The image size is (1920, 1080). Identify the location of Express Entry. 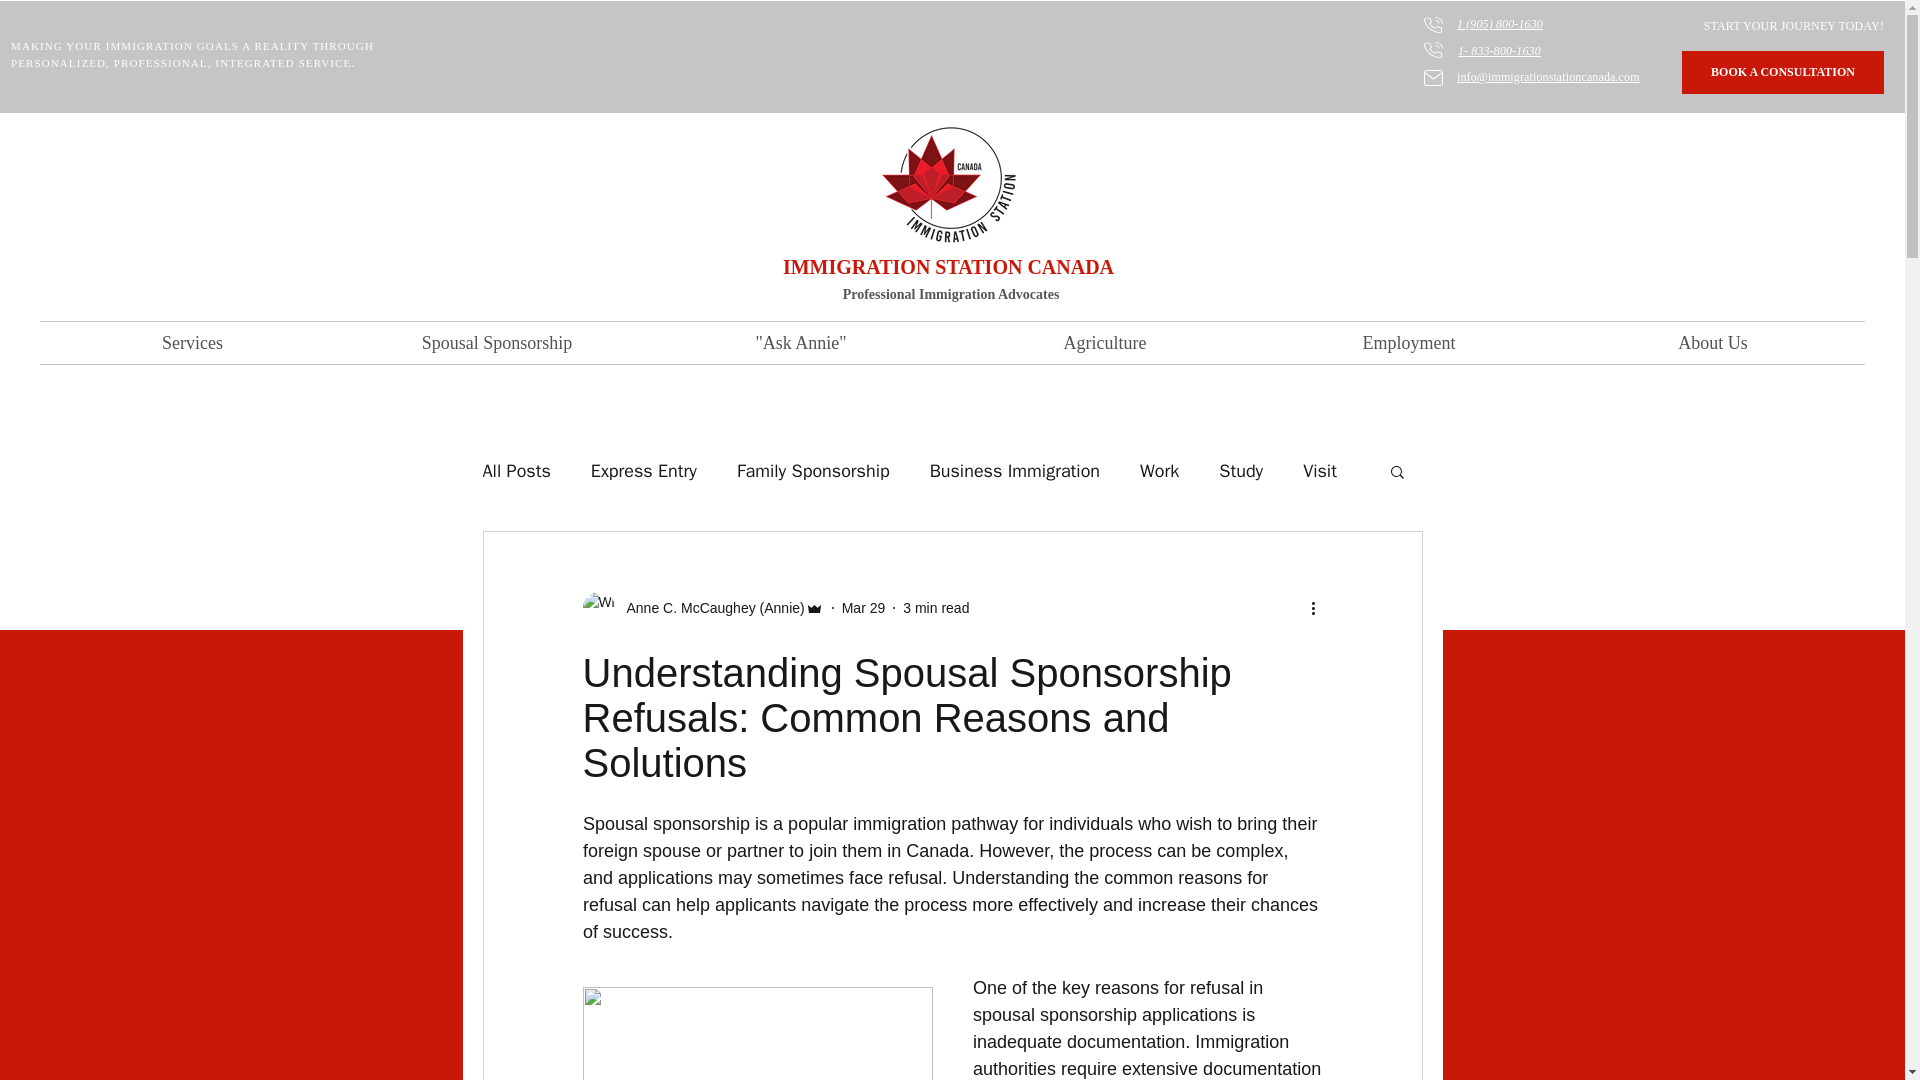
(644, 470).